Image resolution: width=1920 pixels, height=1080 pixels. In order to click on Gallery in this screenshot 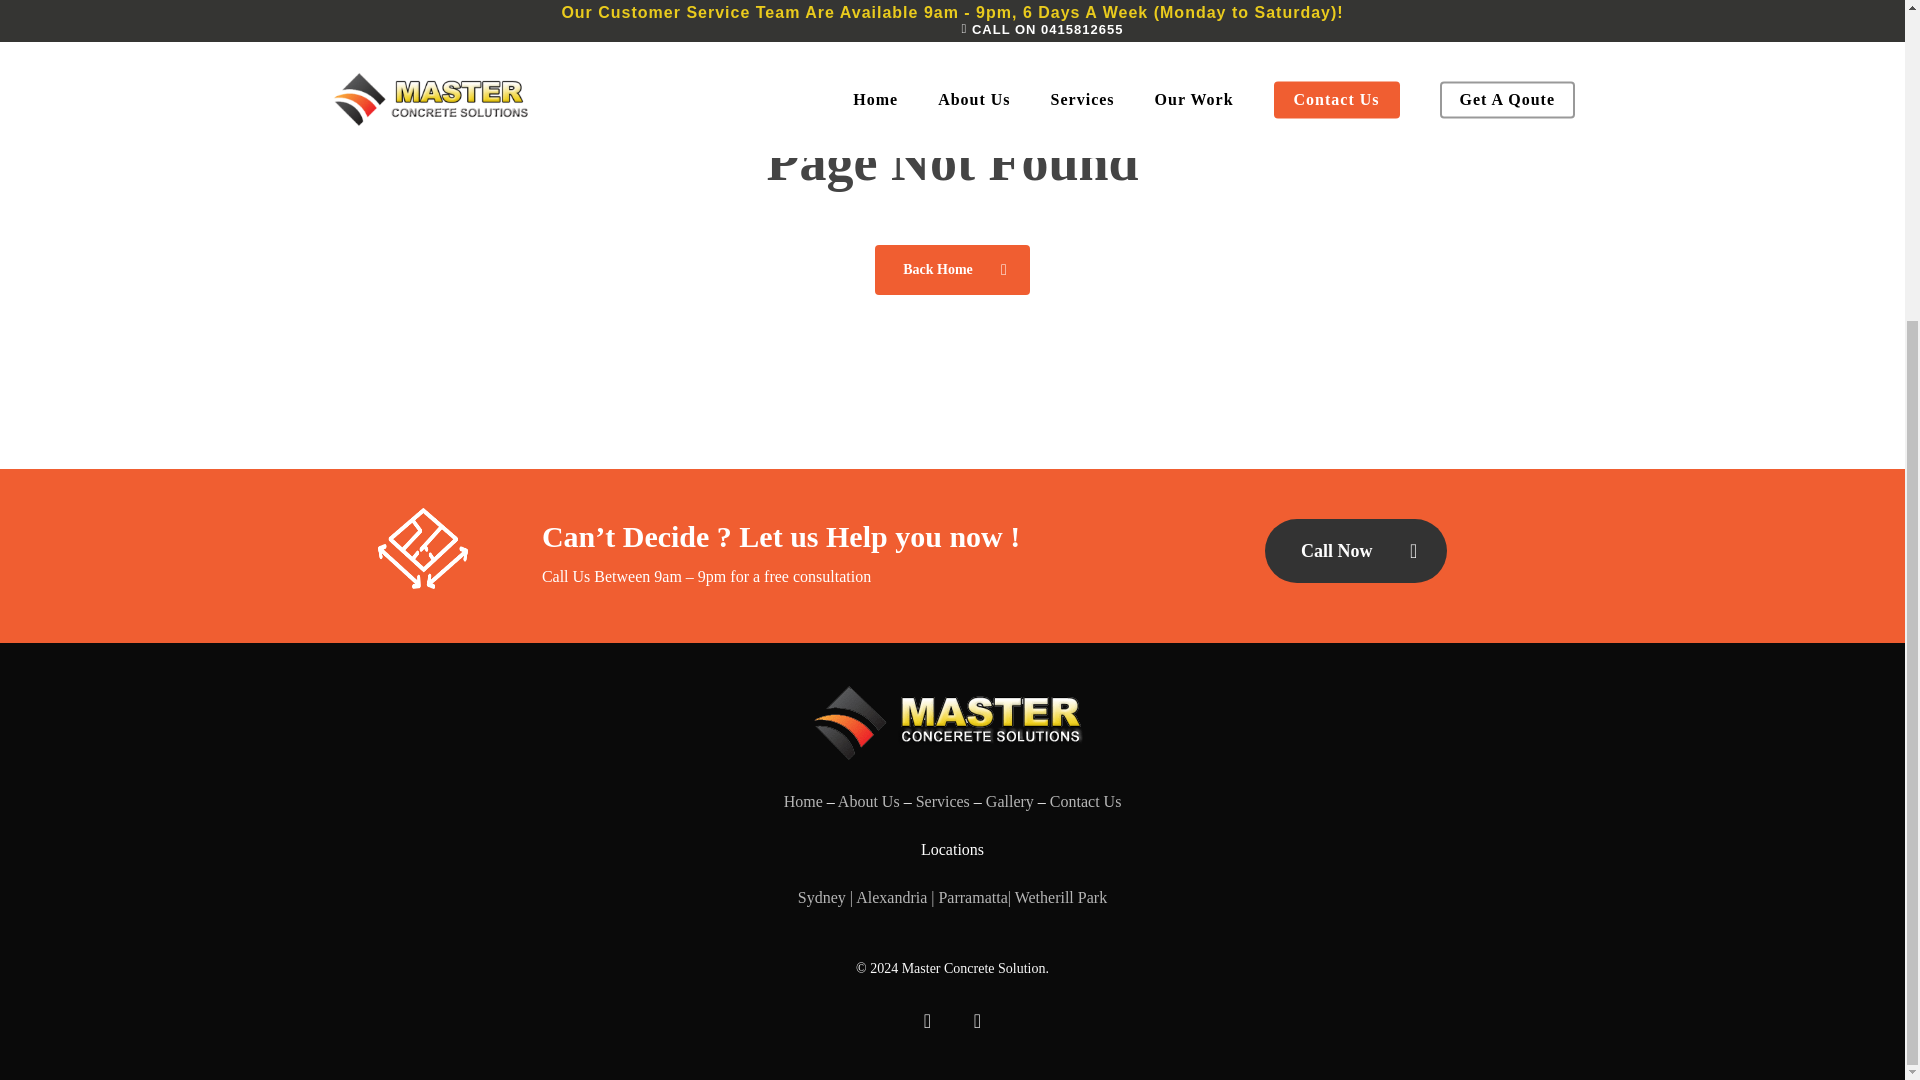, I will do `click(1010, 801)`.